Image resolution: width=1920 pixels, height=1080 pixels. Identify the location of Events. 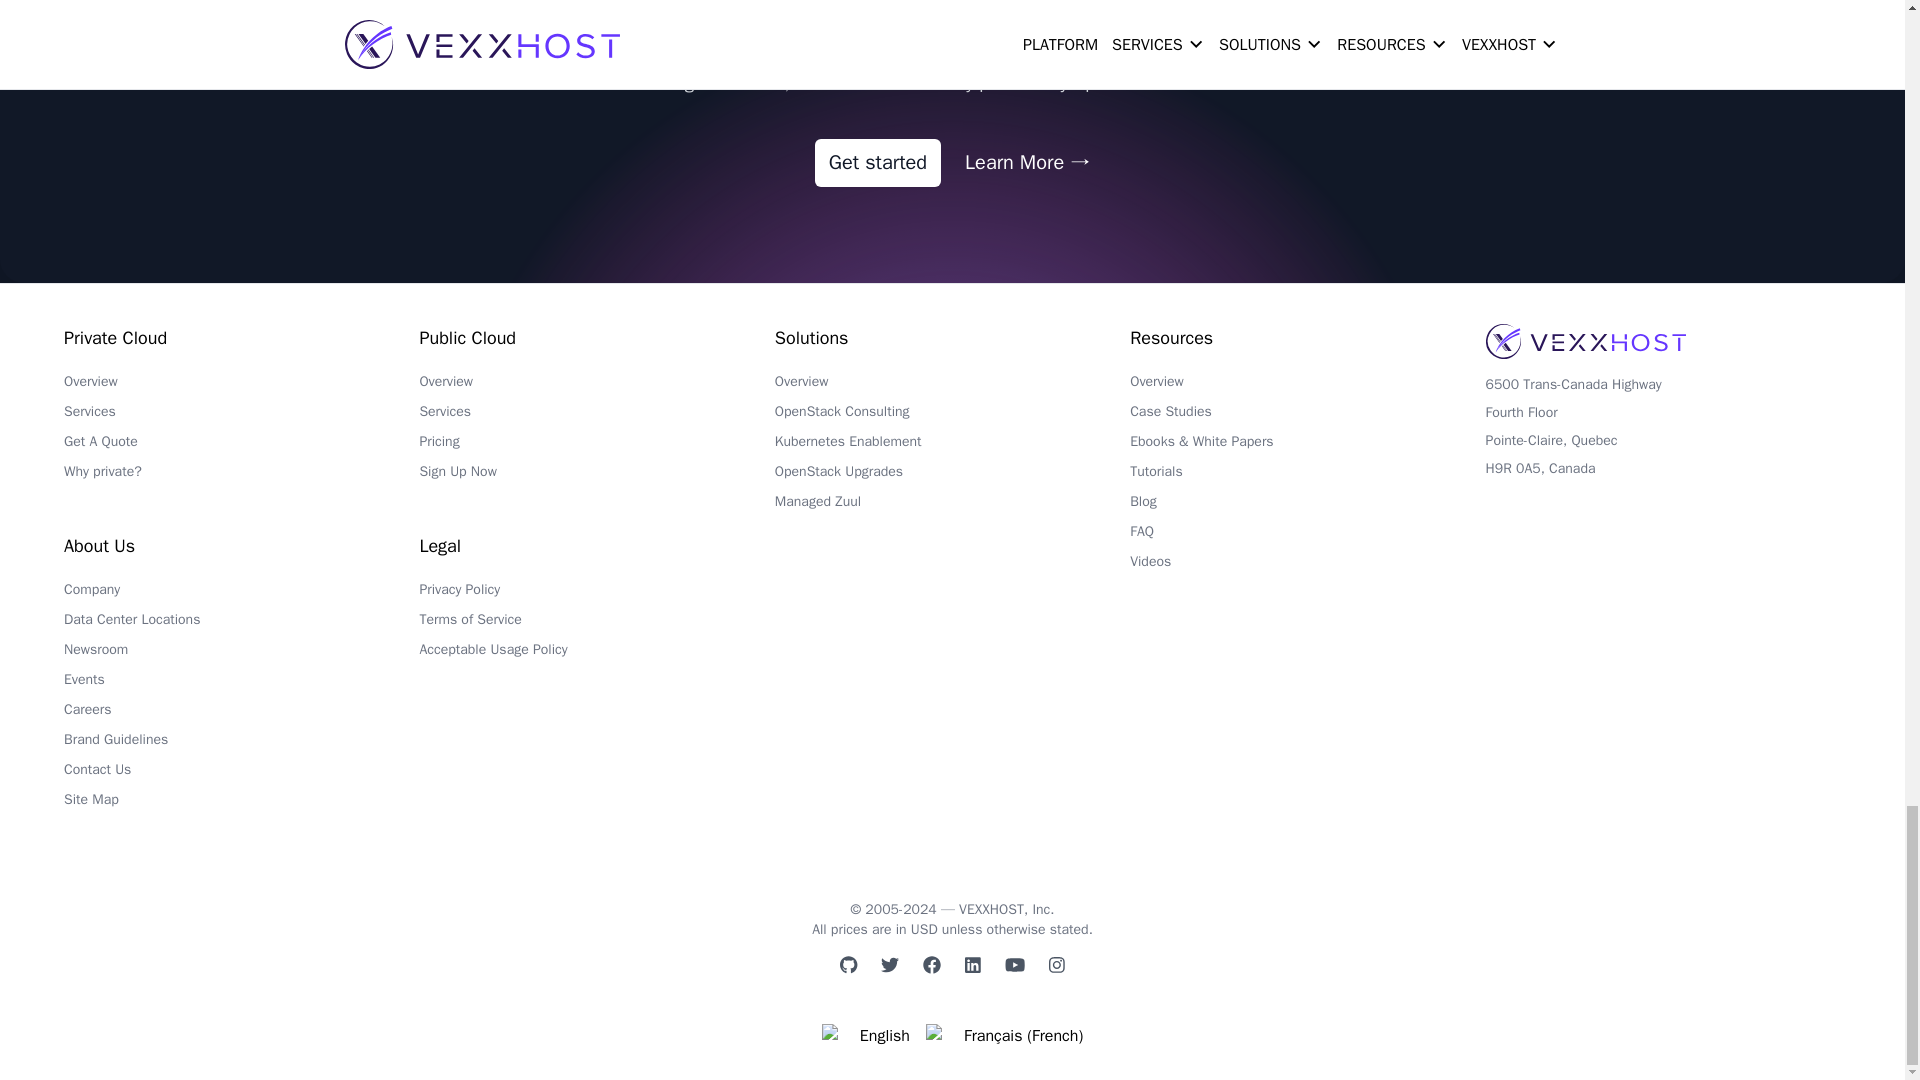
(240, 684).